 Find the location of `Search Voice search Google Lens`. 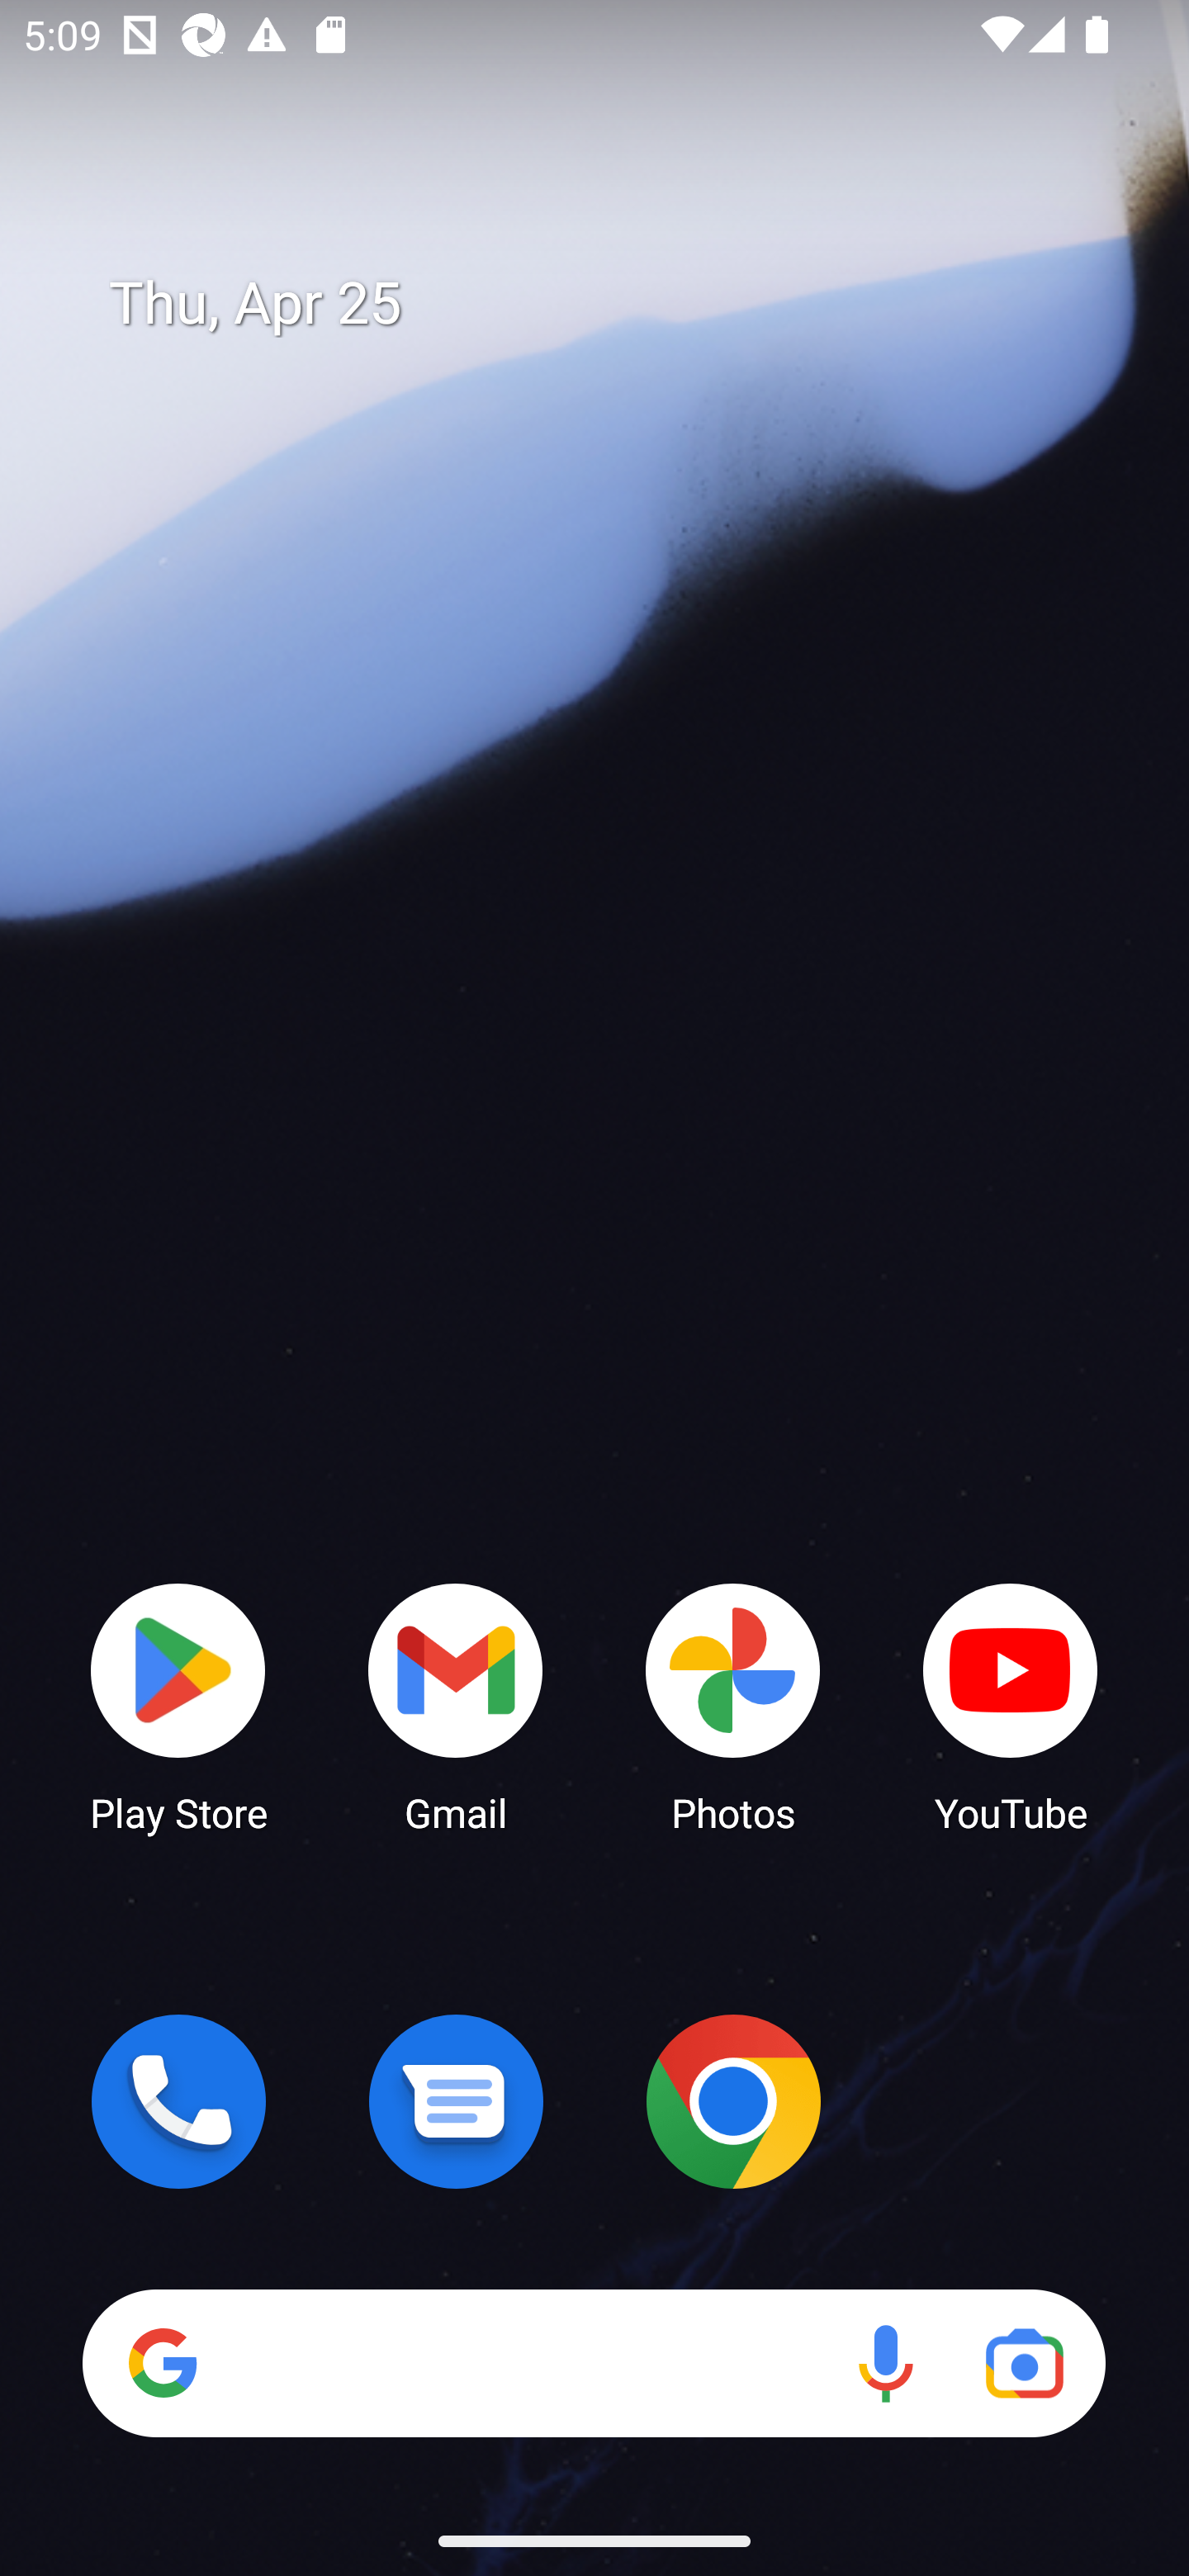

Search Voice search Google Lens is located at coordinates (594, 2363).